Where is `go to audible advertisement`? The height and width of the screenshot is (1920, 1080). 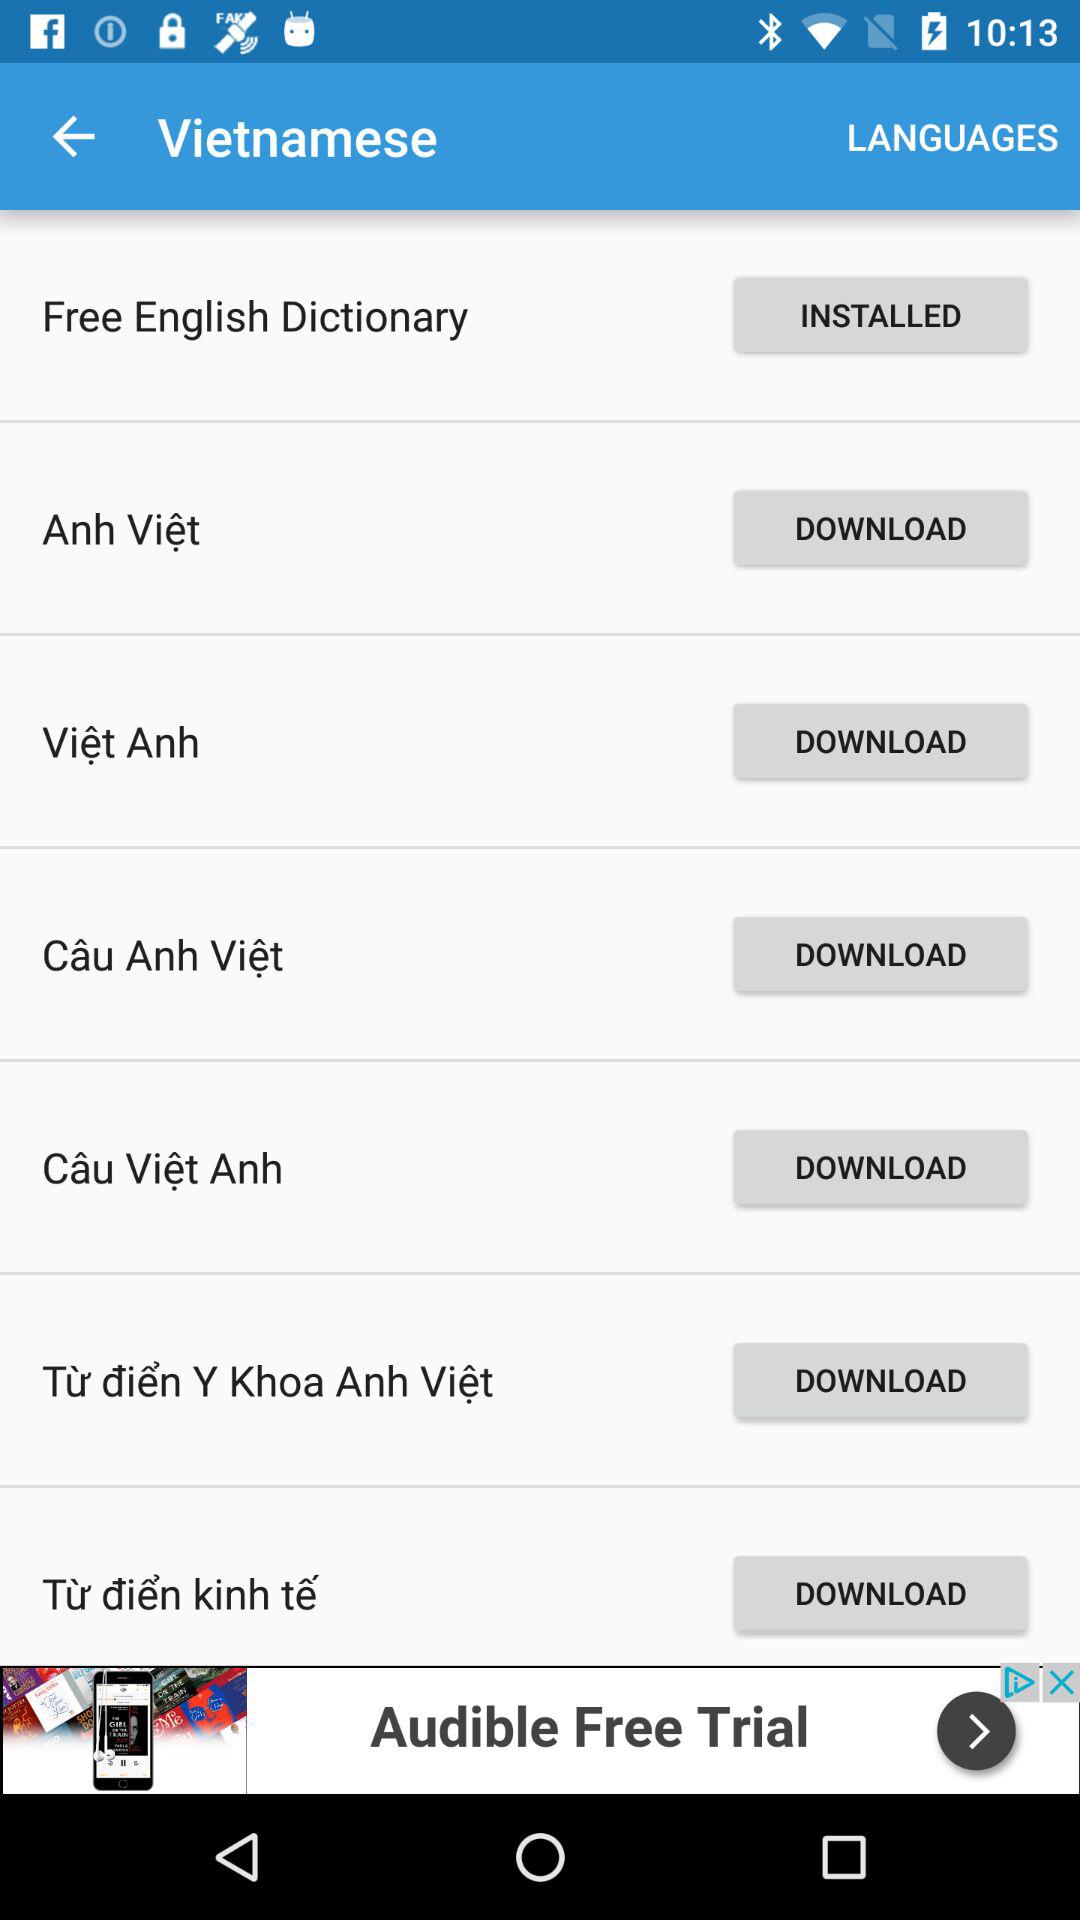
go to audible advertisement is located at coordinates (540, 1728).